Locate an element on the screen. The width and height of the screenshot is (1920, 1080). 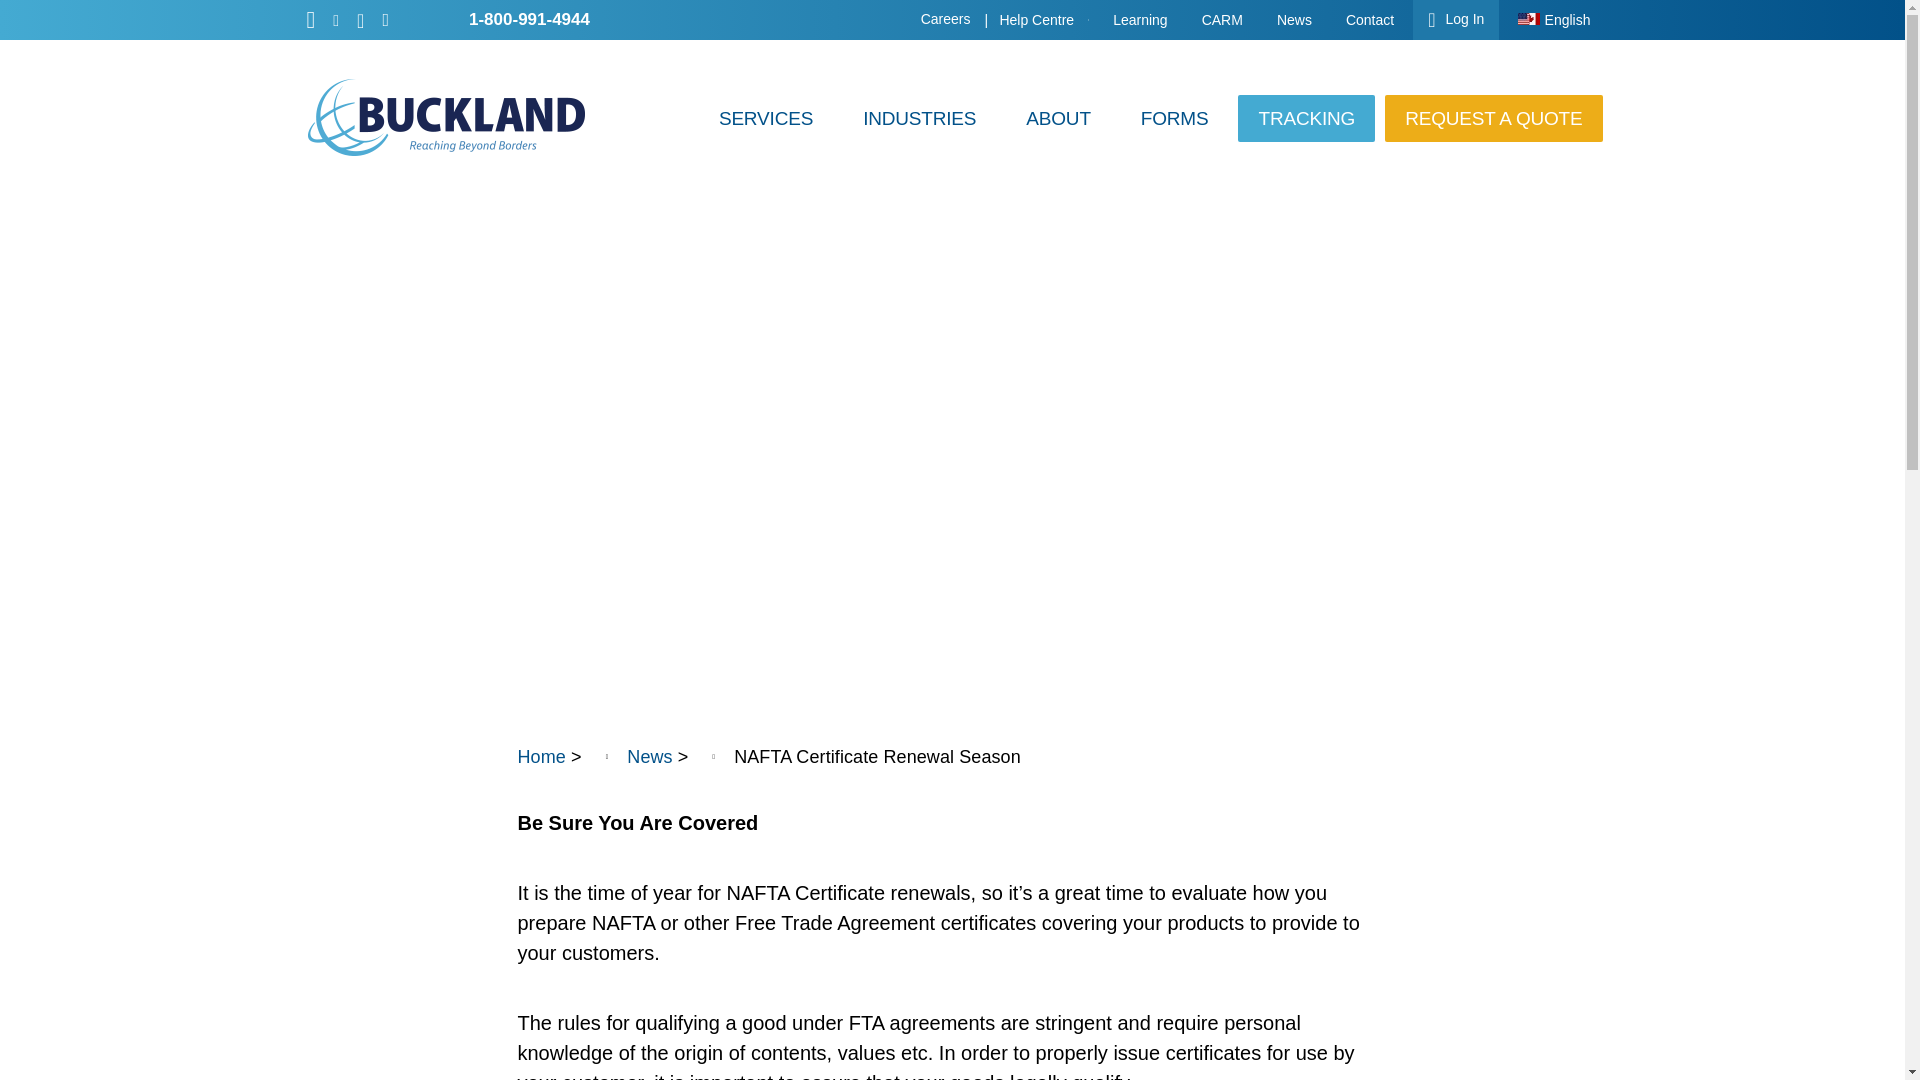
INDUSTRIES is located at coordinates (919, 118).